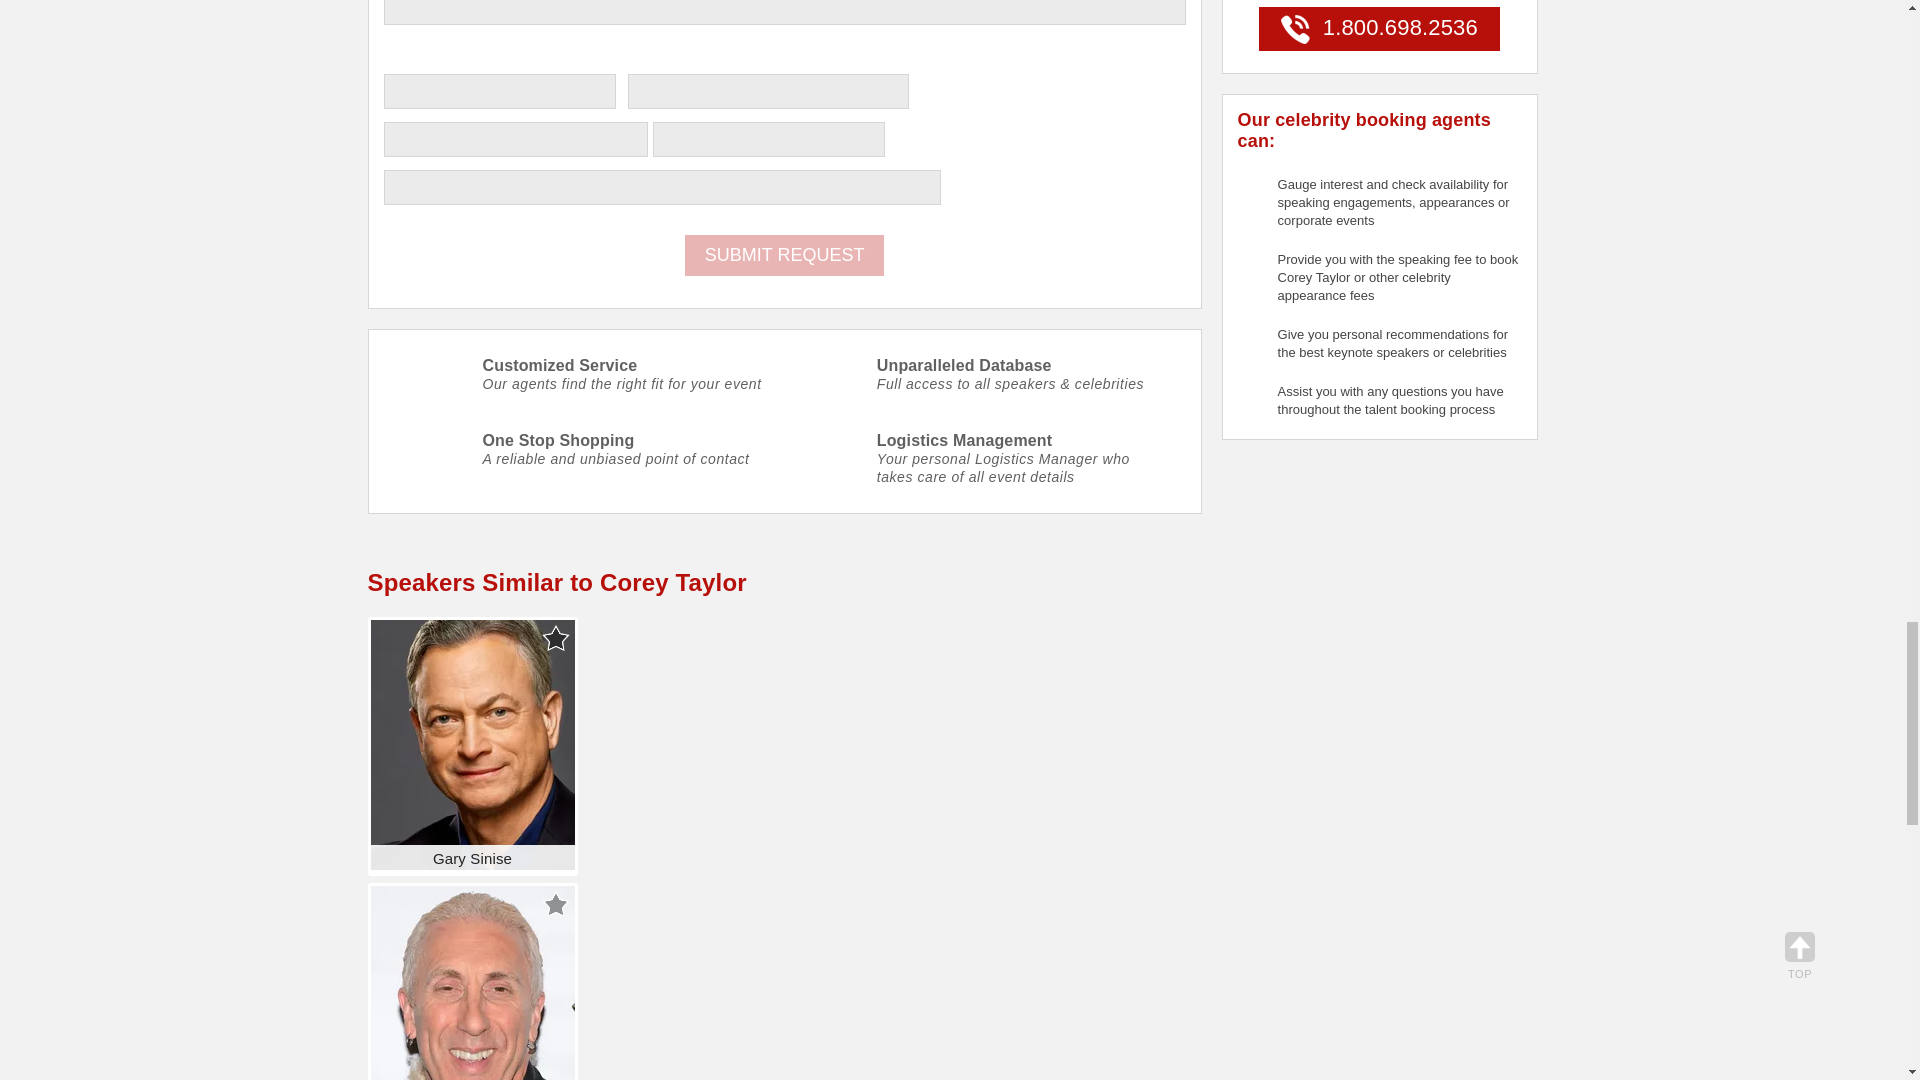 The width and height of the screenshot is (1920, 1080). What do you see at coordinates (472, 982) in the screenshot?
I see `Dee Snider` at bounding box center [472, 982].